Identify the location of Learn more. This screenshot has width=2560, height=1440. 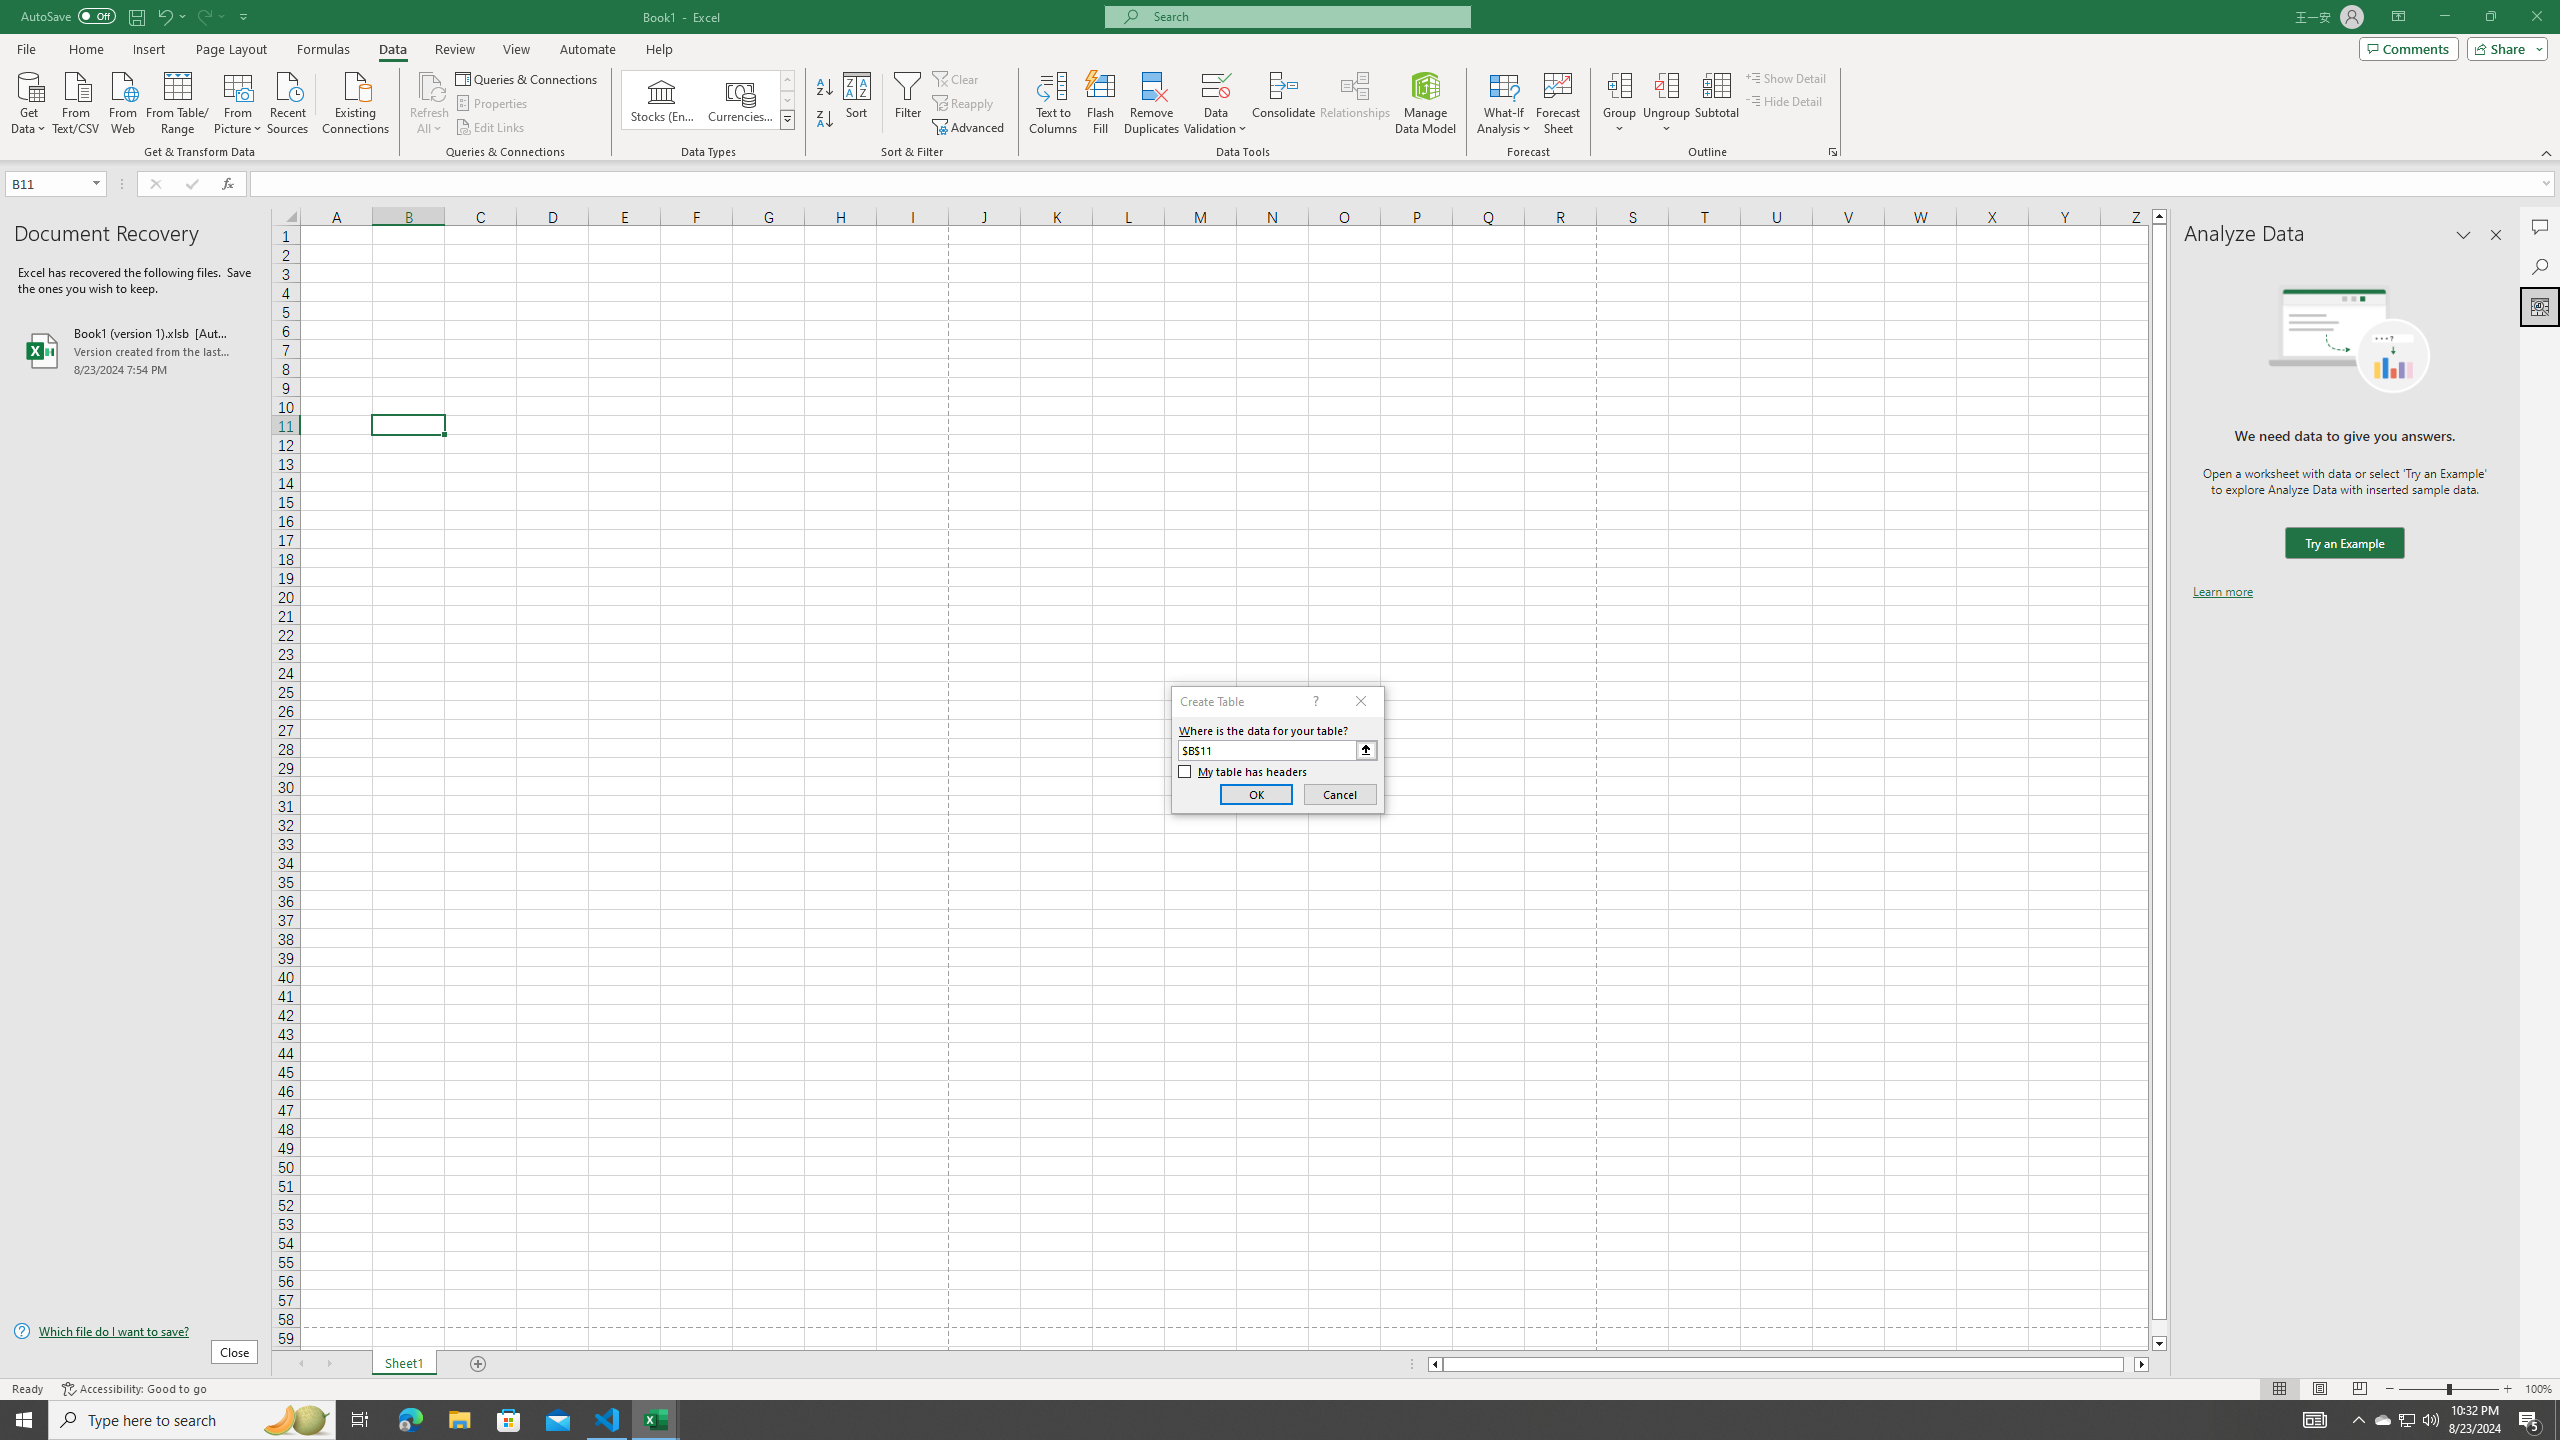
(2222, 592).